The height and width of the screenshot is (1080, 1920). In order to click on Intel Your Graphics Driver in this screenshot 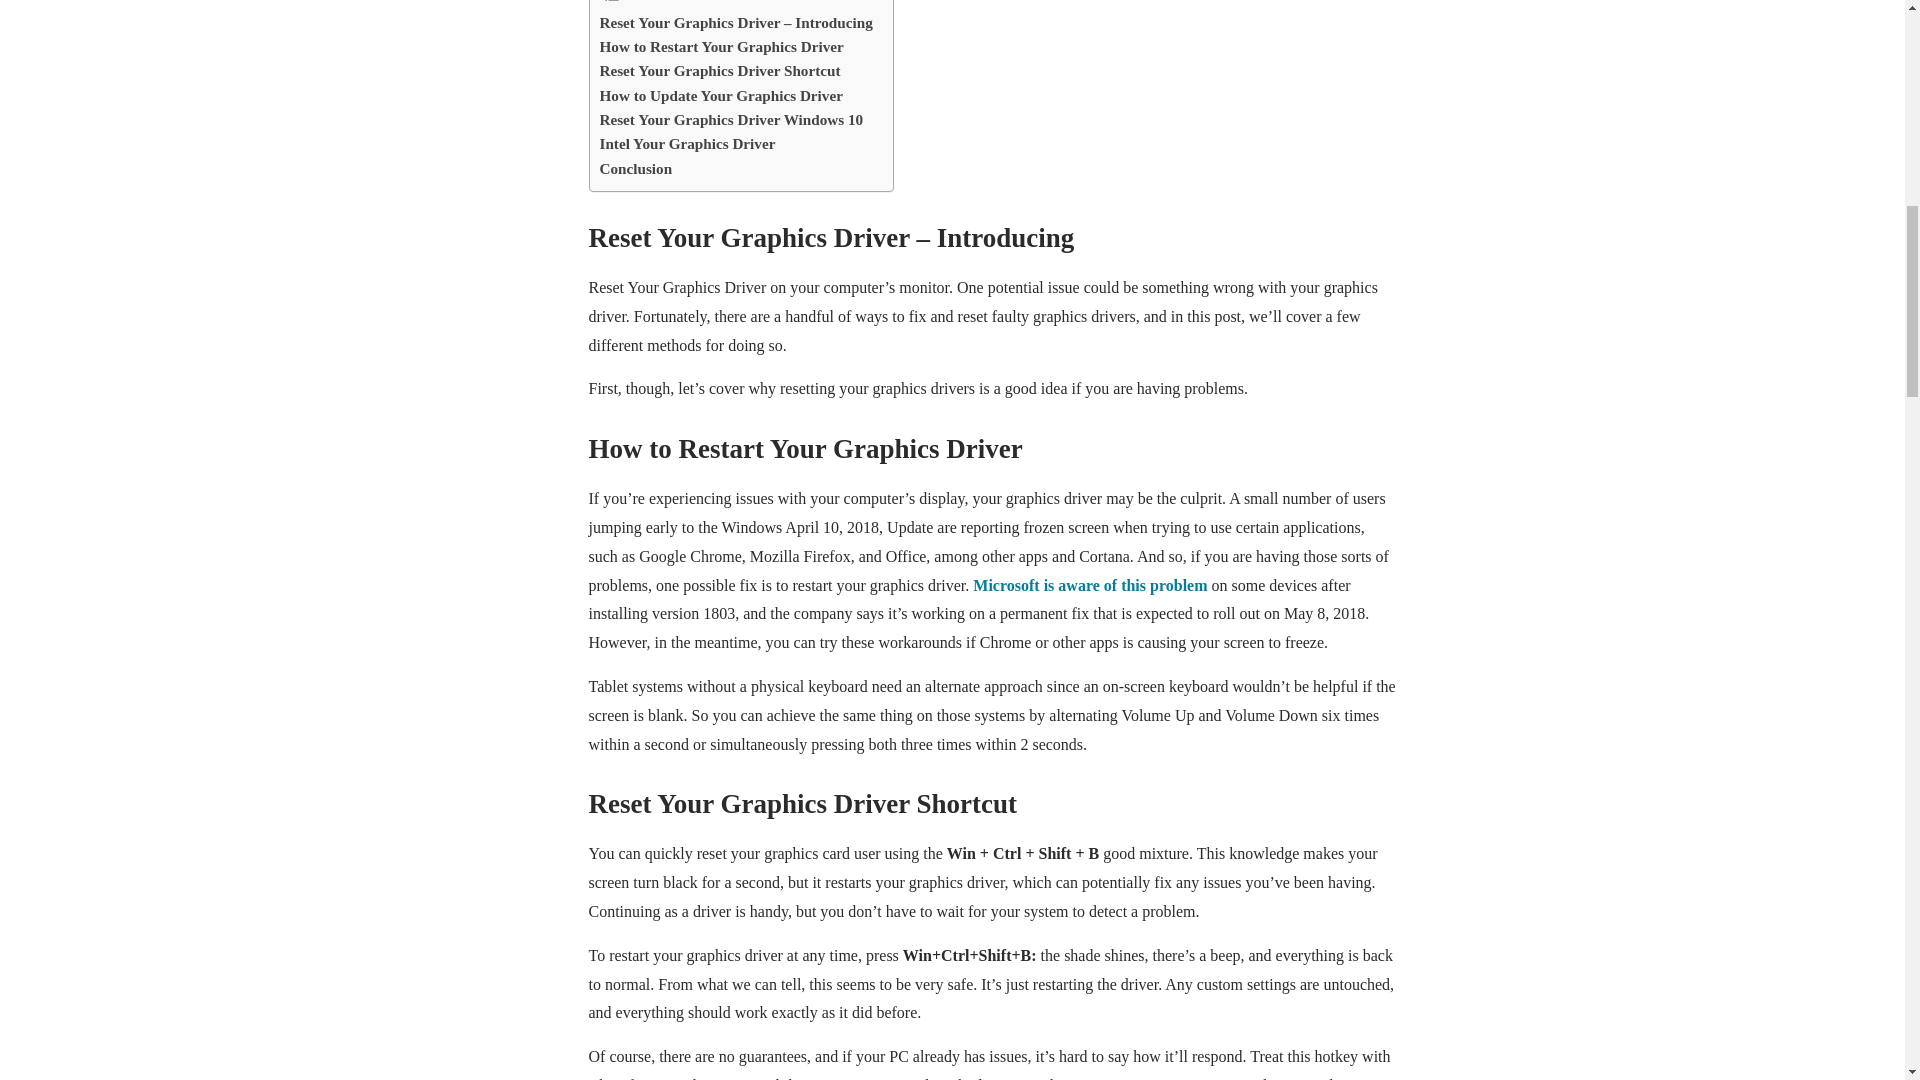, I will do `click(687, 143)`.